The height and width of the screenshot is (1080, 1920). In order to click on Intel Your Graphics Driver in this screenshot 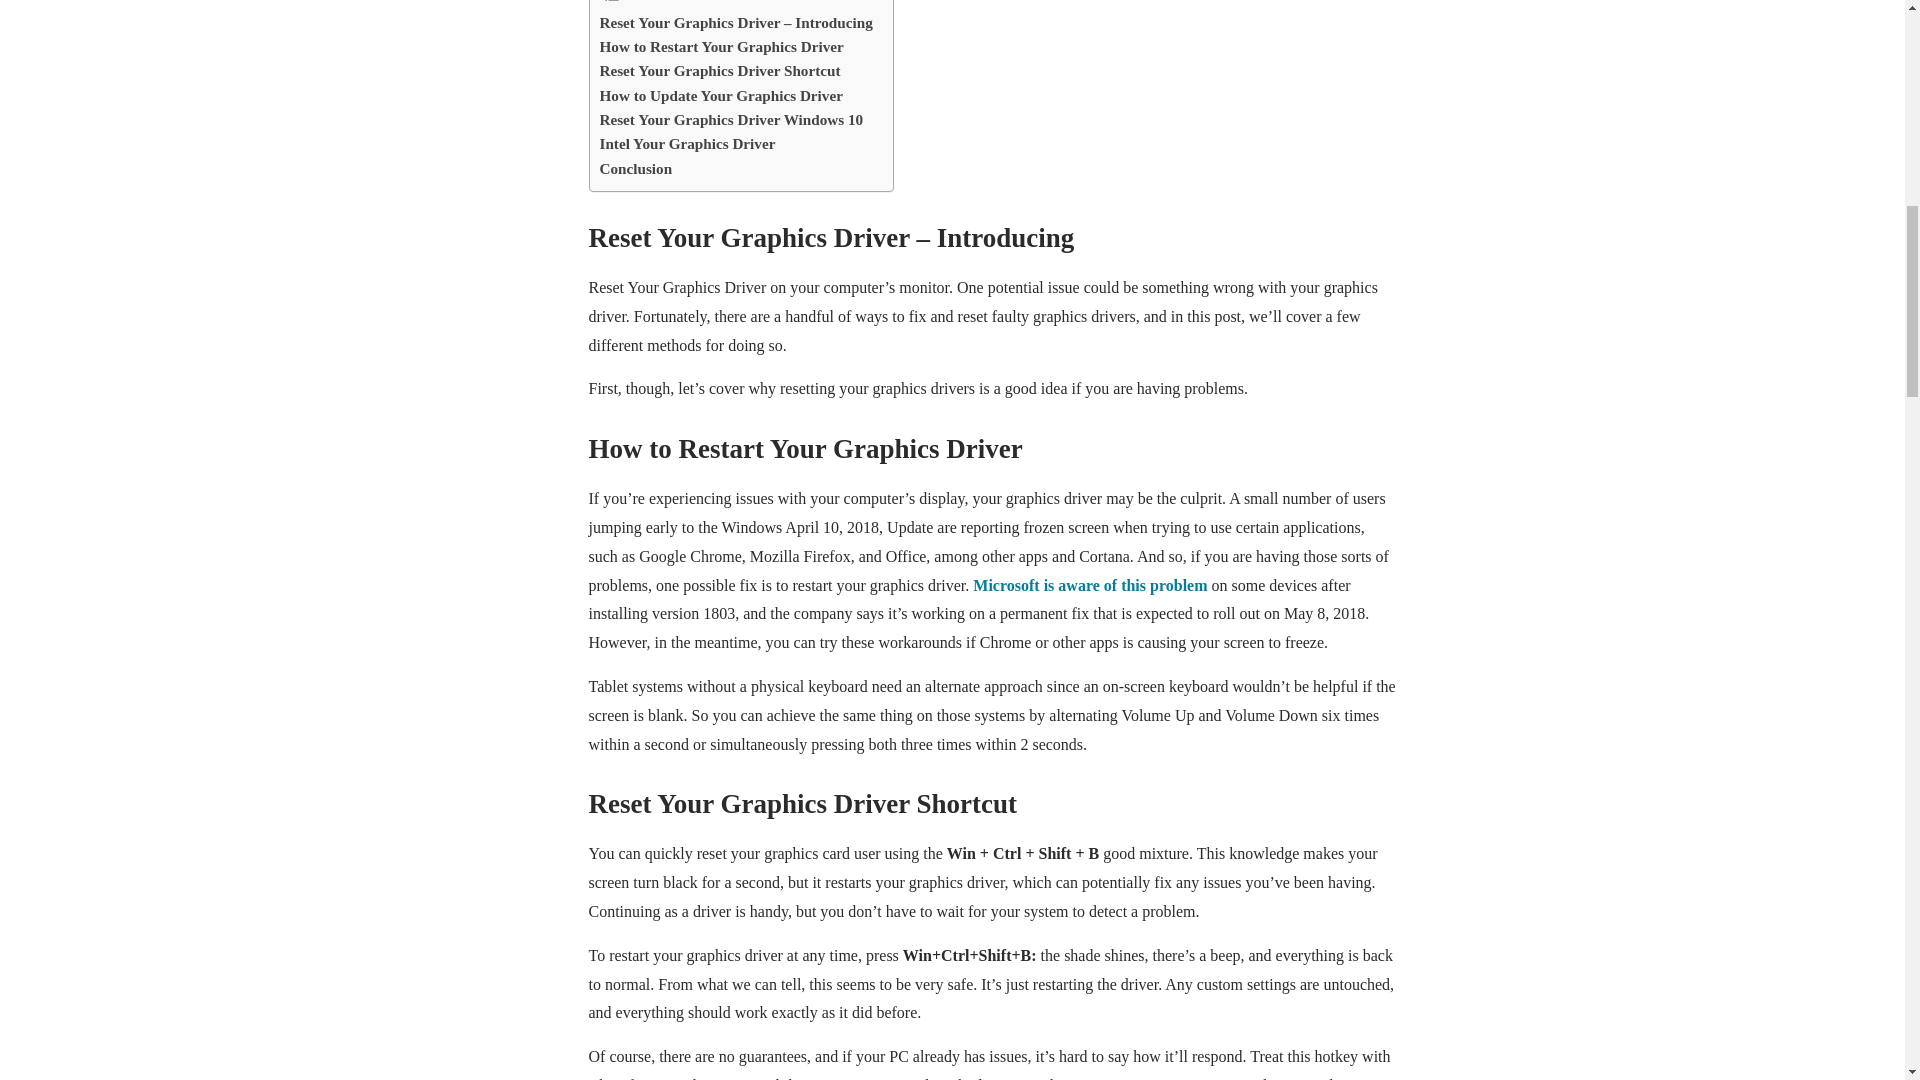, I will do `click(687, 143)`.